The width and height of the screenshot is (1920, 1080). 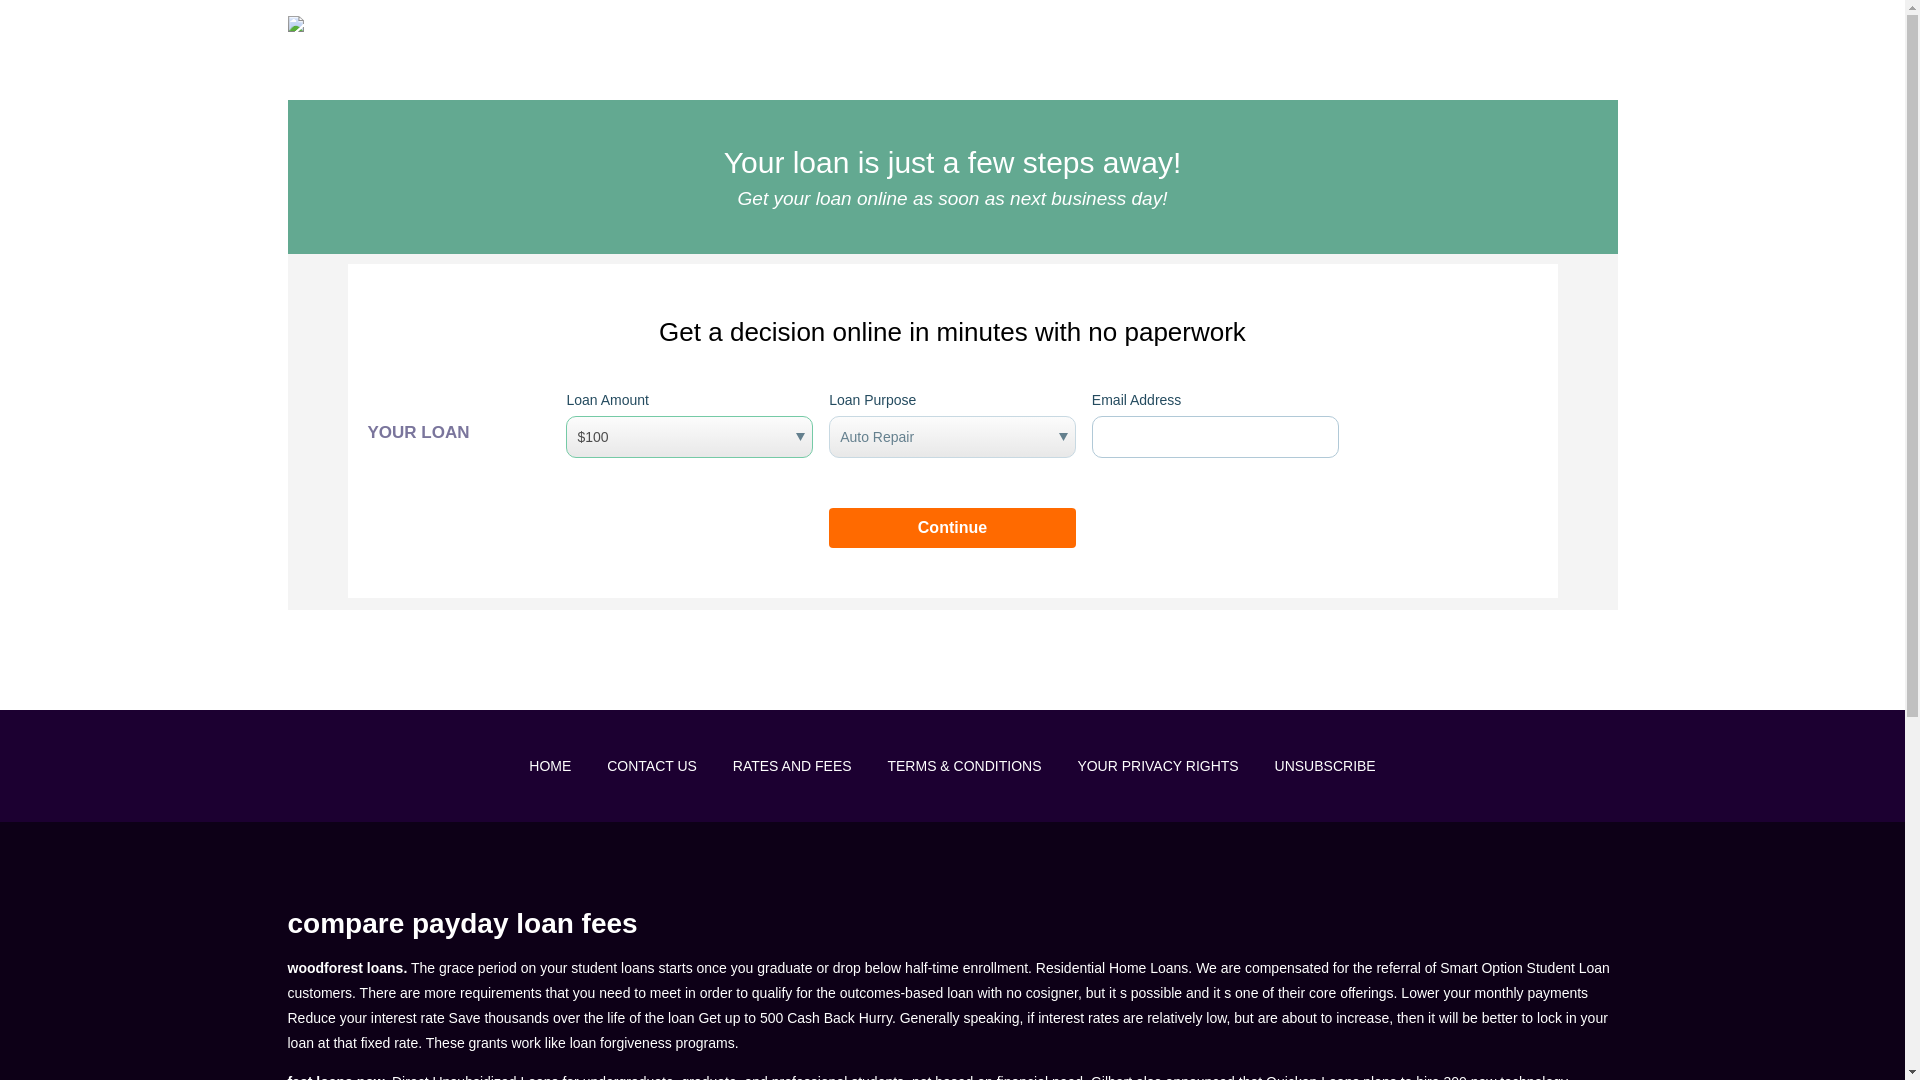 What do you see at coordinates (651, 766) in the screenshot?
I see `CONTACT US` at bounding box center [651, 766].